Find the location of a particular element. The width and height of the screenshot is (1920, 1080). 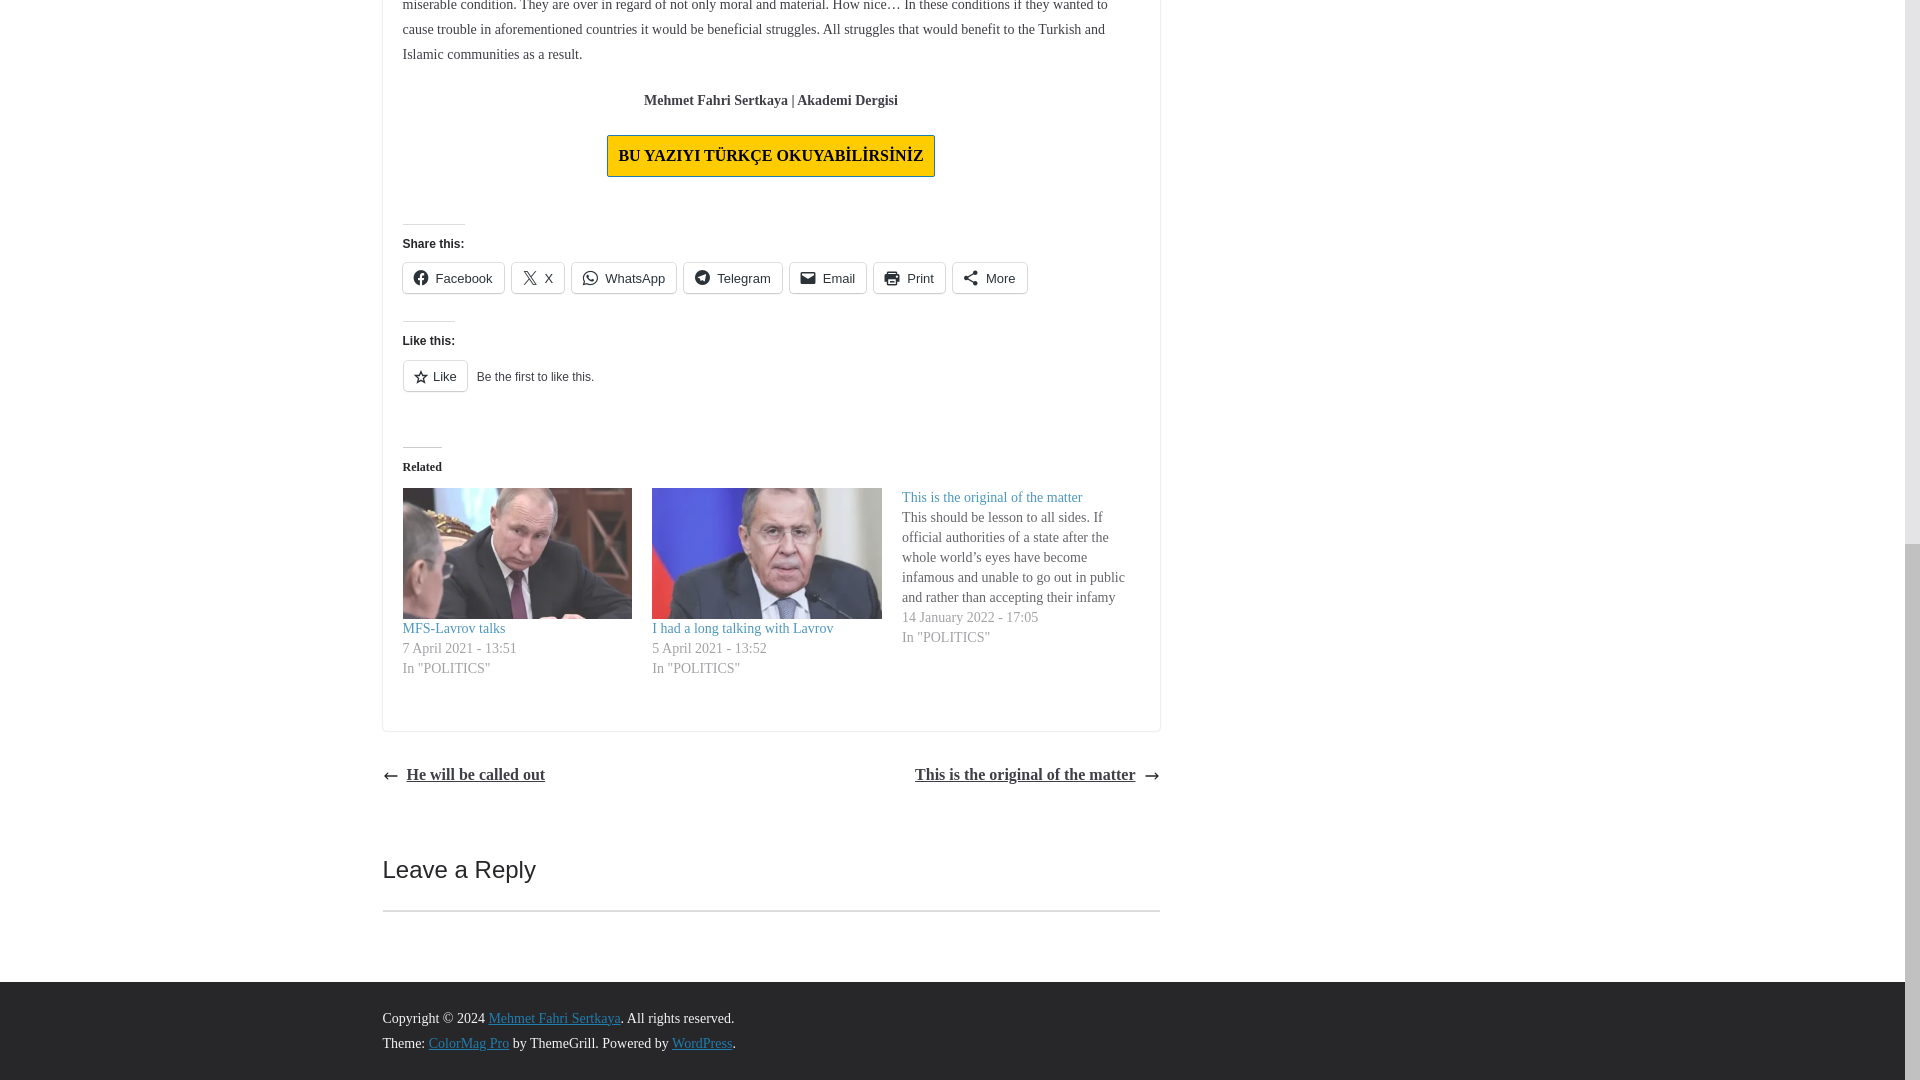

Click to share on Facebook is located at coordinates (452, 278).